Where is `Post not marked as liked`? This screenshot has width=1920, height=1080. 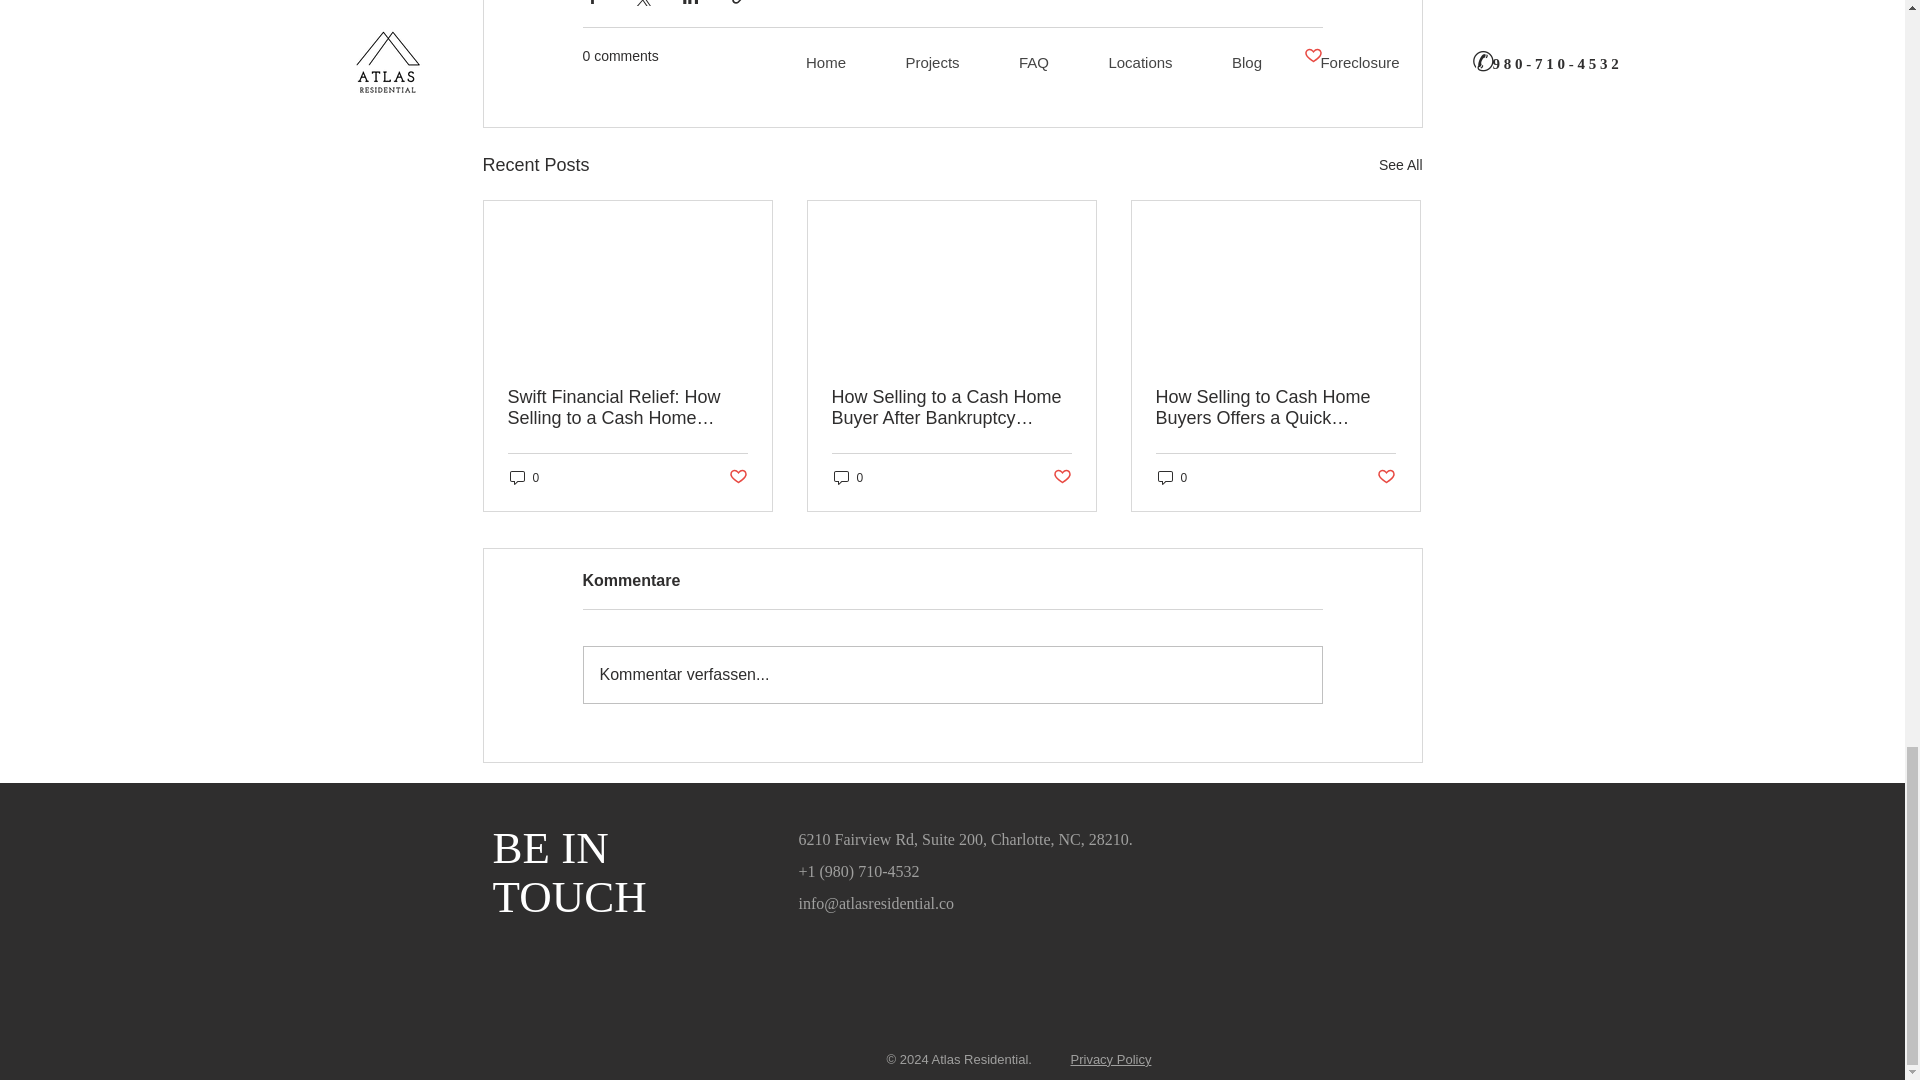
Post not marked as liked is located at coordinates (736, 477).